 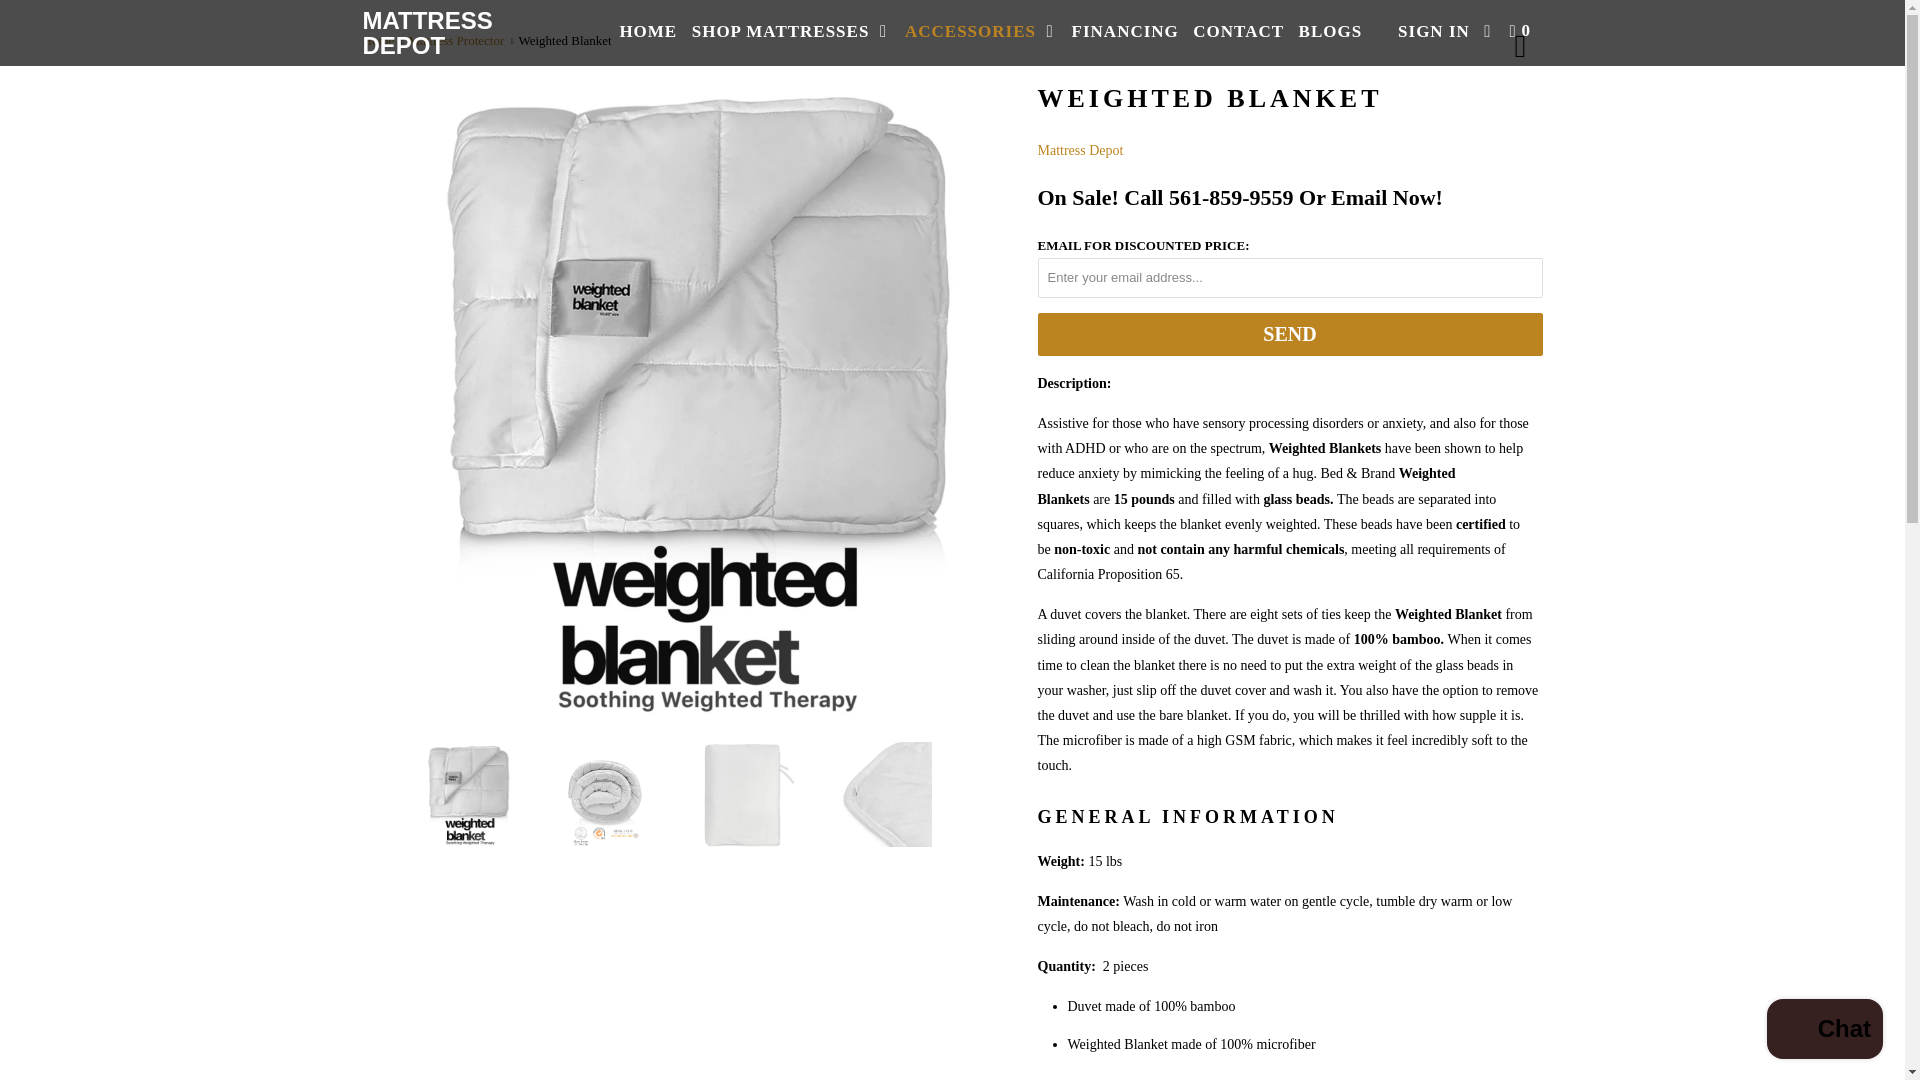 What do you see at coordinates (464, 32) in the screenshot?
I see `Mattress Depot` at bounding box center [464, 32].